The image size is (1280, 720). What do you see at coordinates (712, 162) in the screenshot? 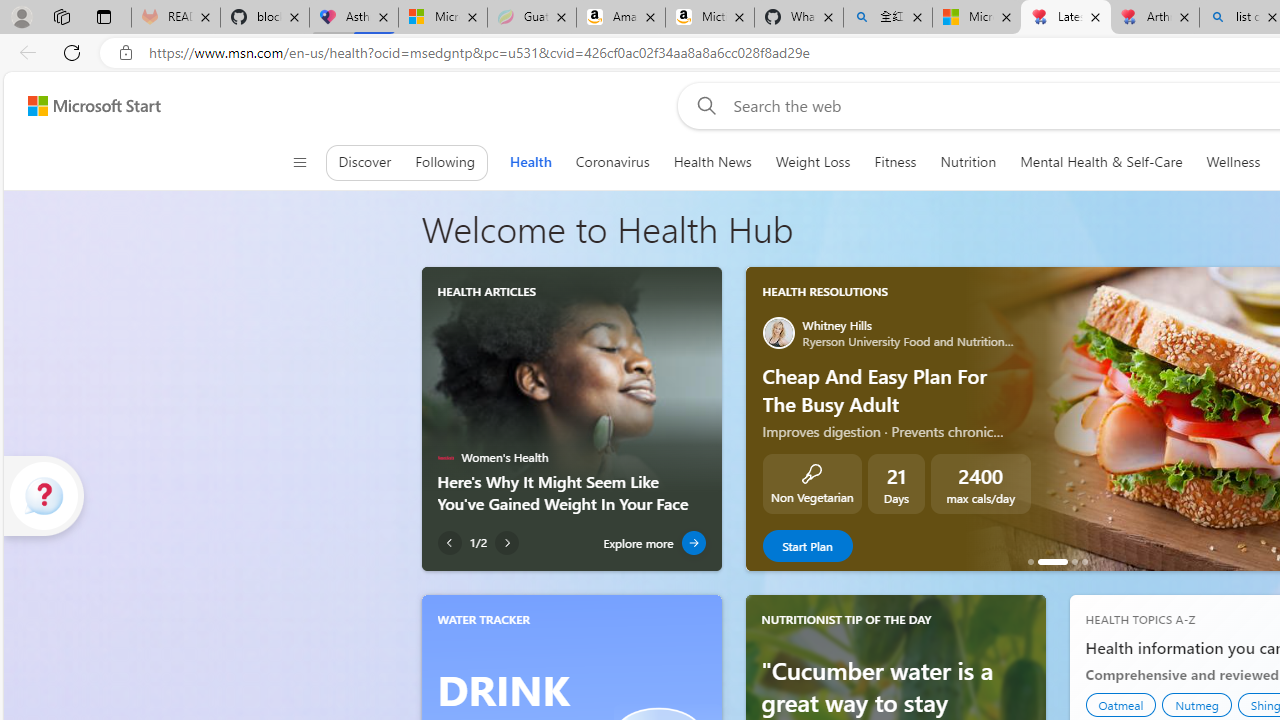
I see `Health News` at bounding box center [712, 162].